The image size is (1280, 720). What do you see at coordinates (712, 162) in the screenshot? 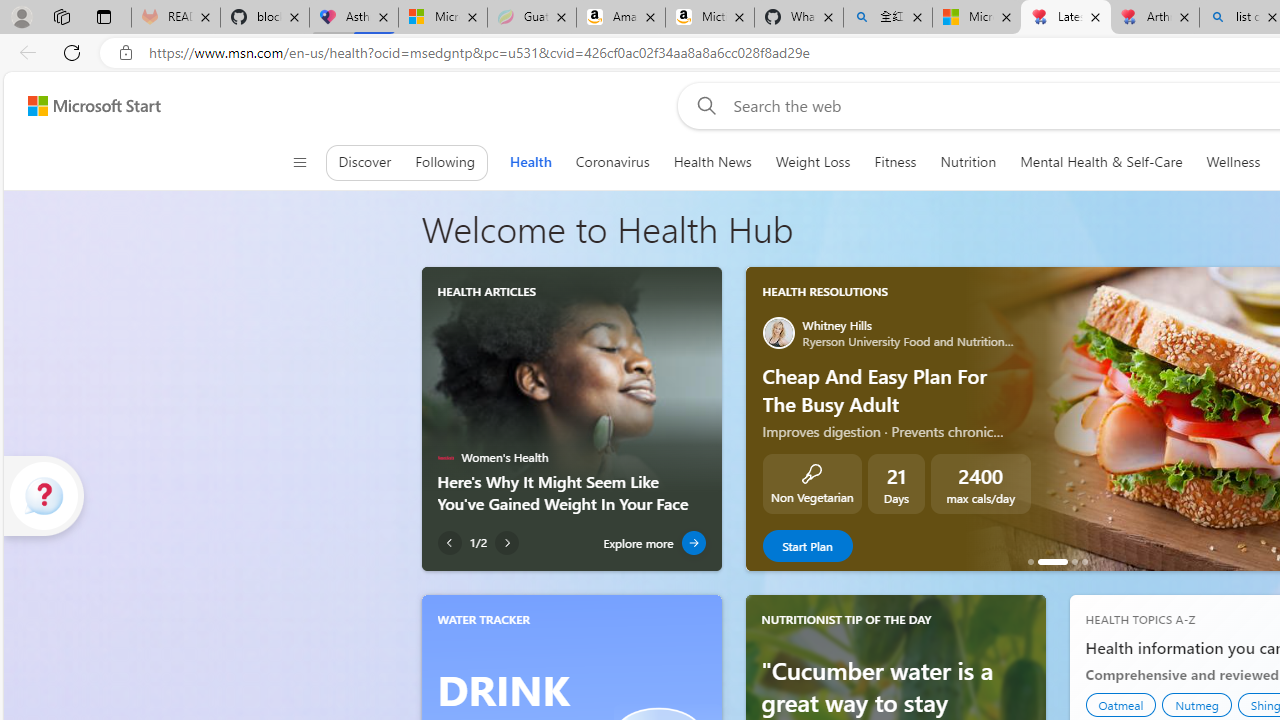
I see `Health News` at bounding box center [712, 162].